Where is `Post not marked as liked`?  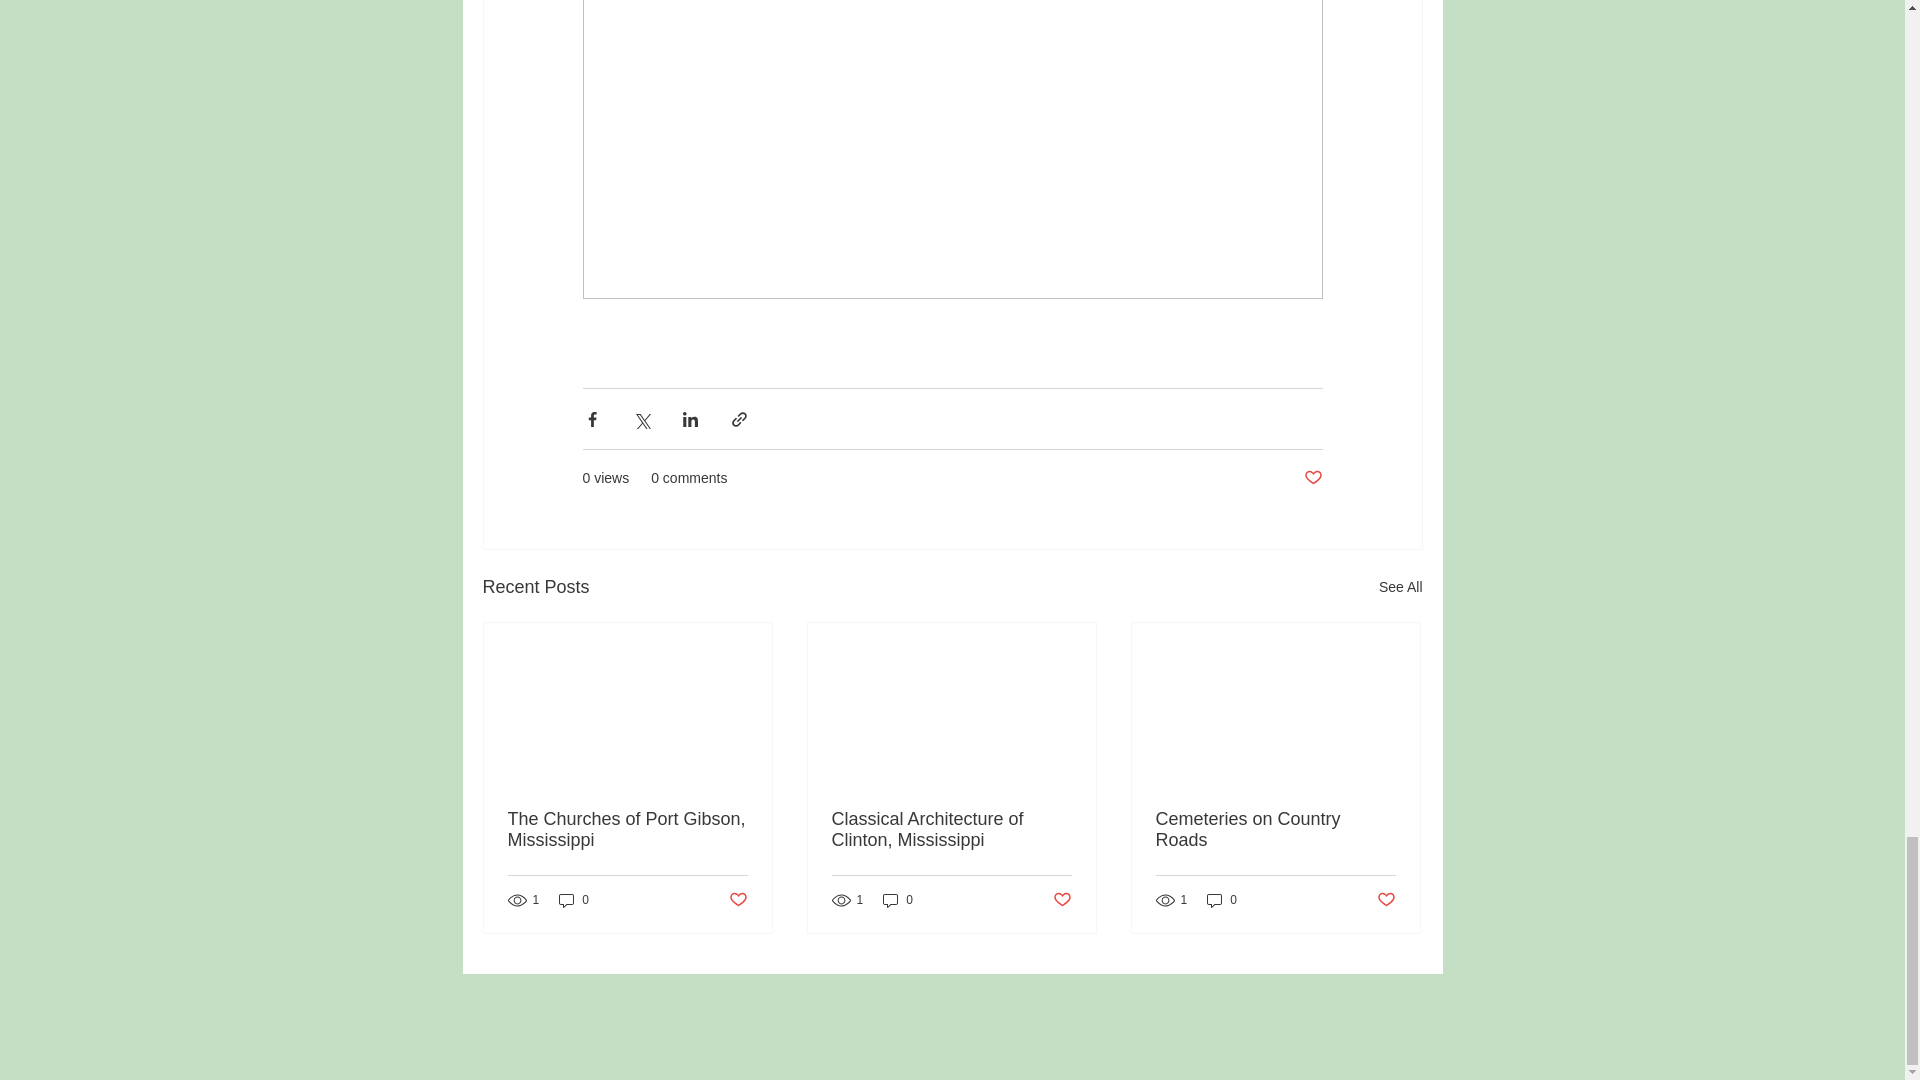 Post not marked as liked is located at coordinates (1062, 900).